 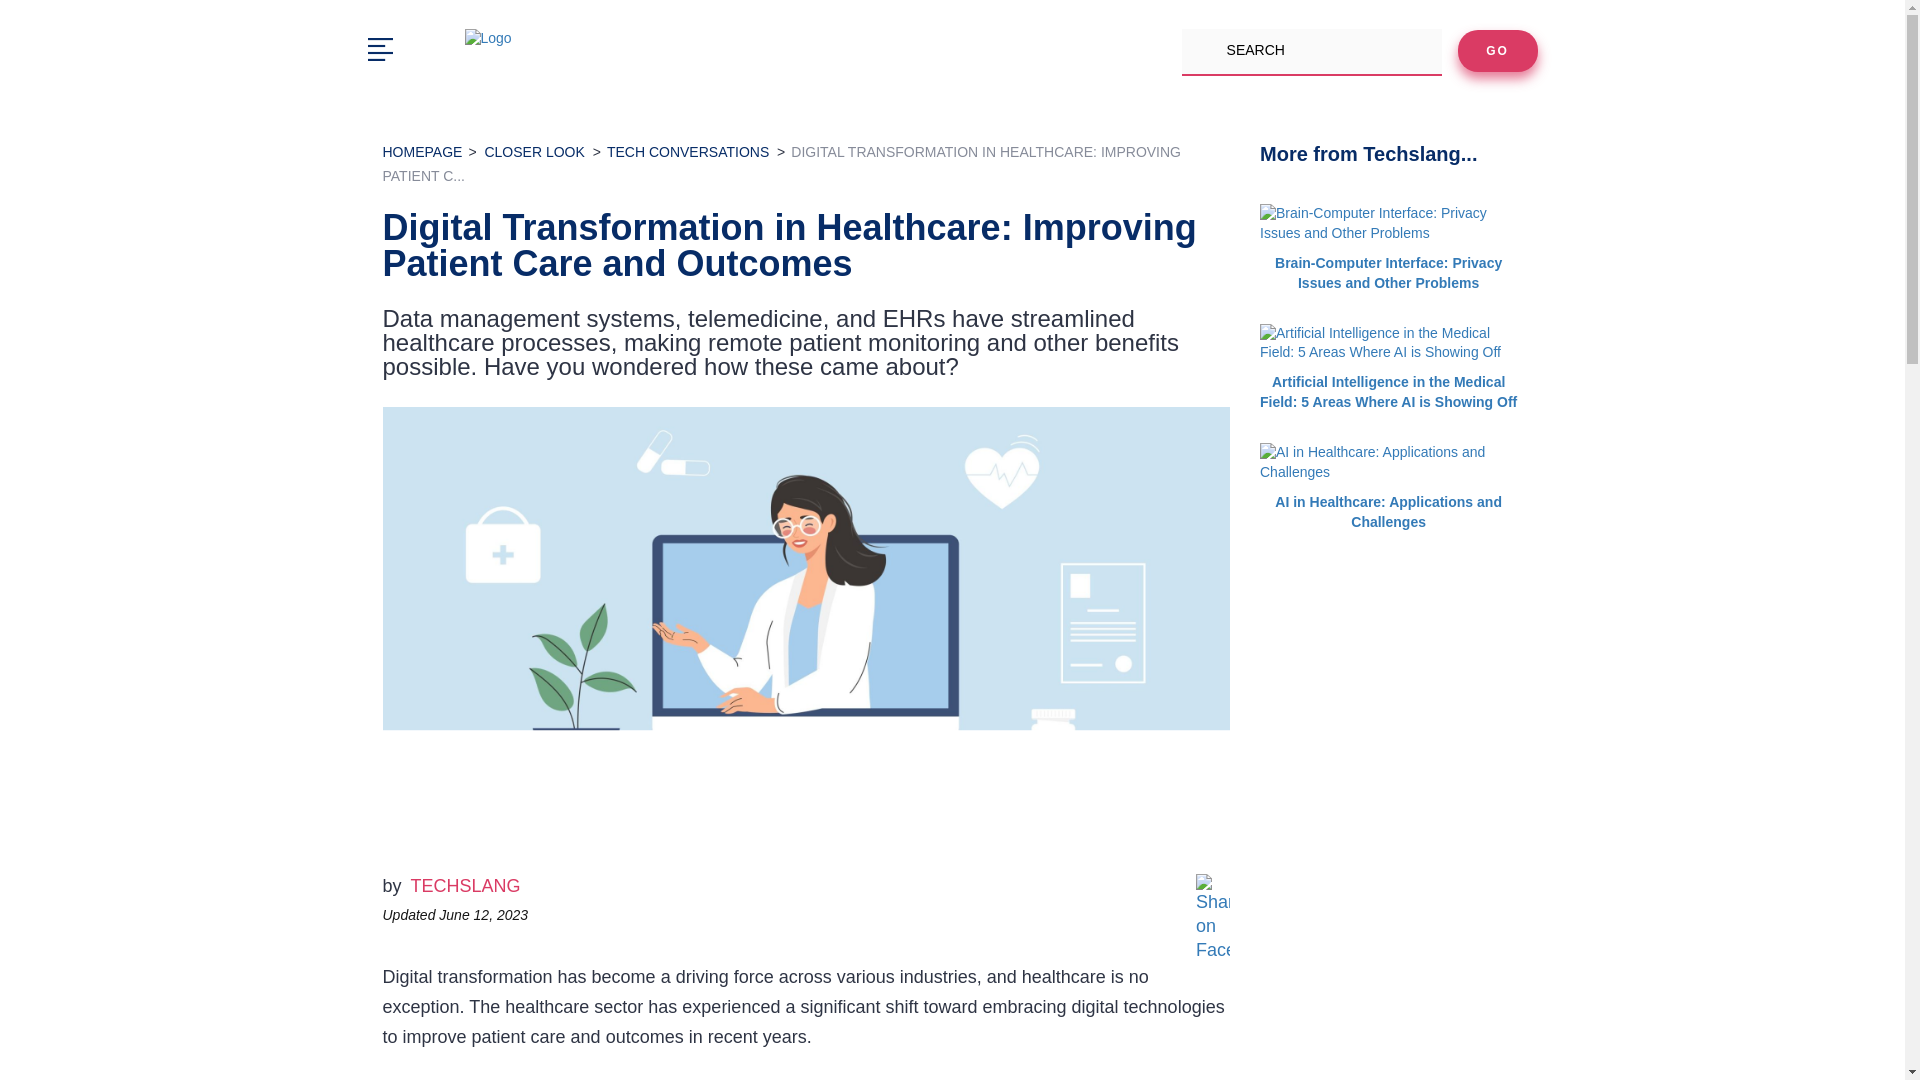 What do you see at coordinates (1388, 493) in the screenshot?
I see `AI in Healthcare: Applications and Challenges` at bounding box center [1388, 493].